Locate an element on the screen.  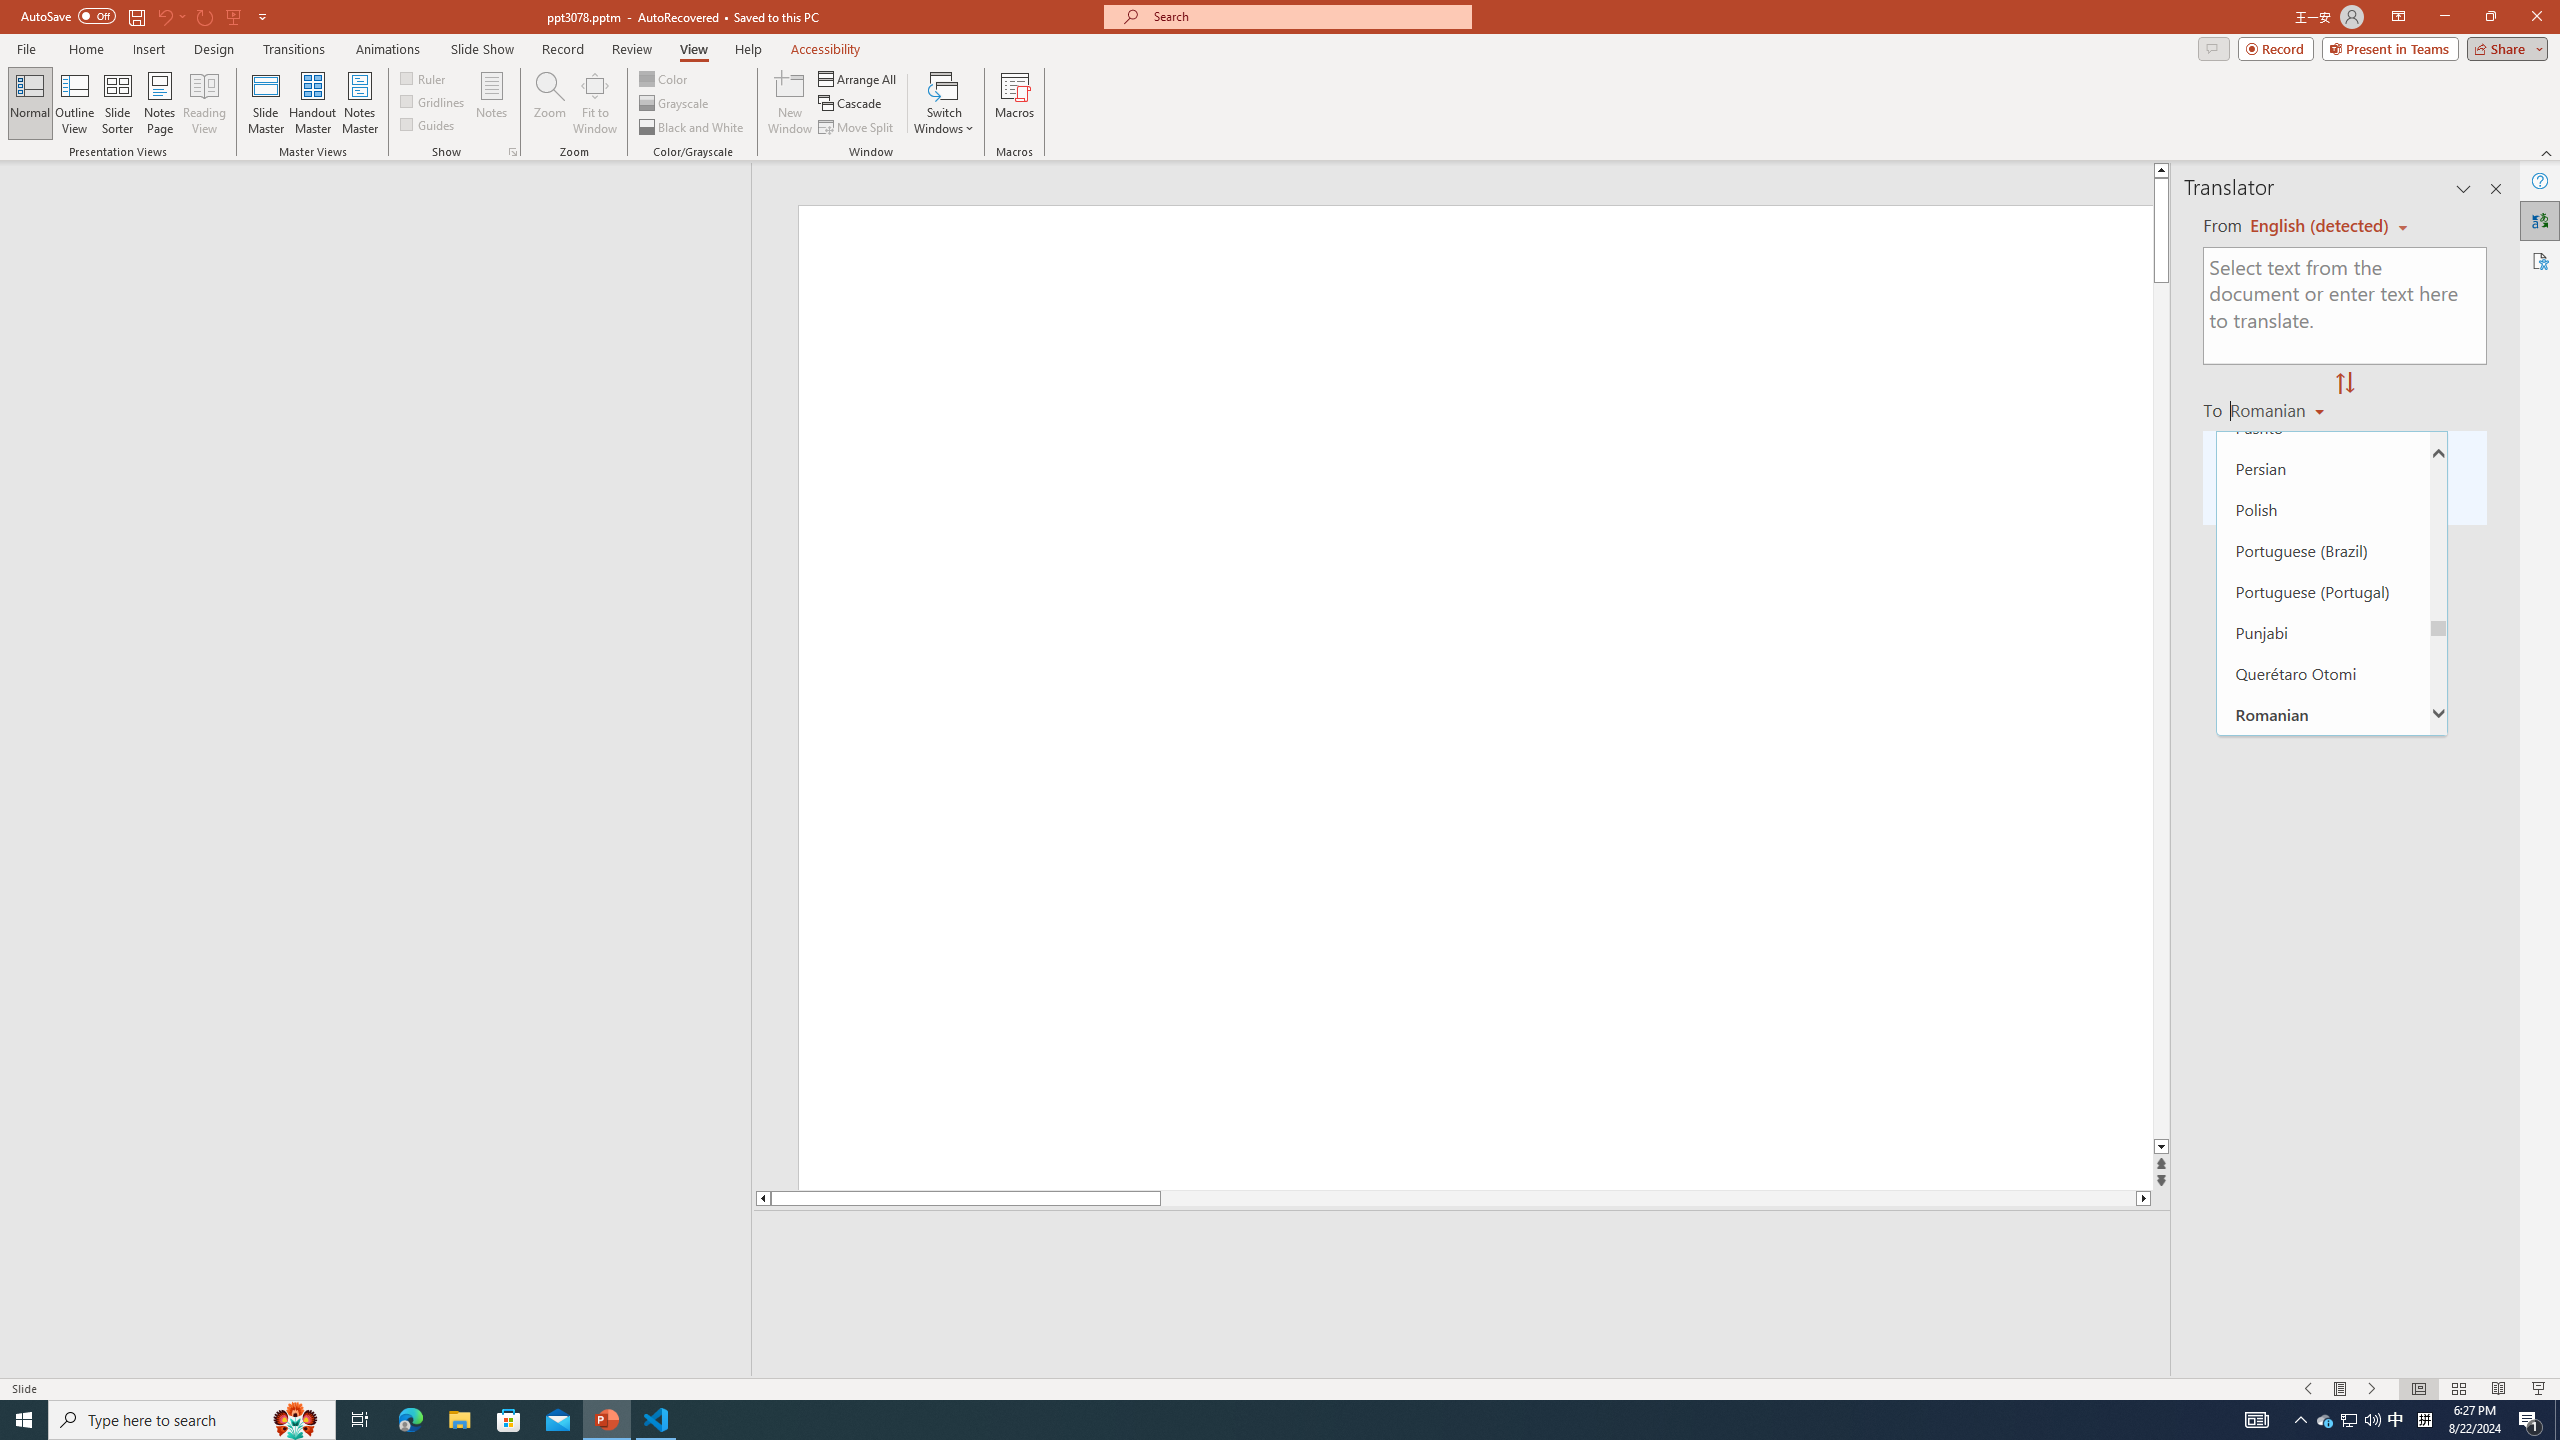
Romanian is located at coordinates (2322, 714).